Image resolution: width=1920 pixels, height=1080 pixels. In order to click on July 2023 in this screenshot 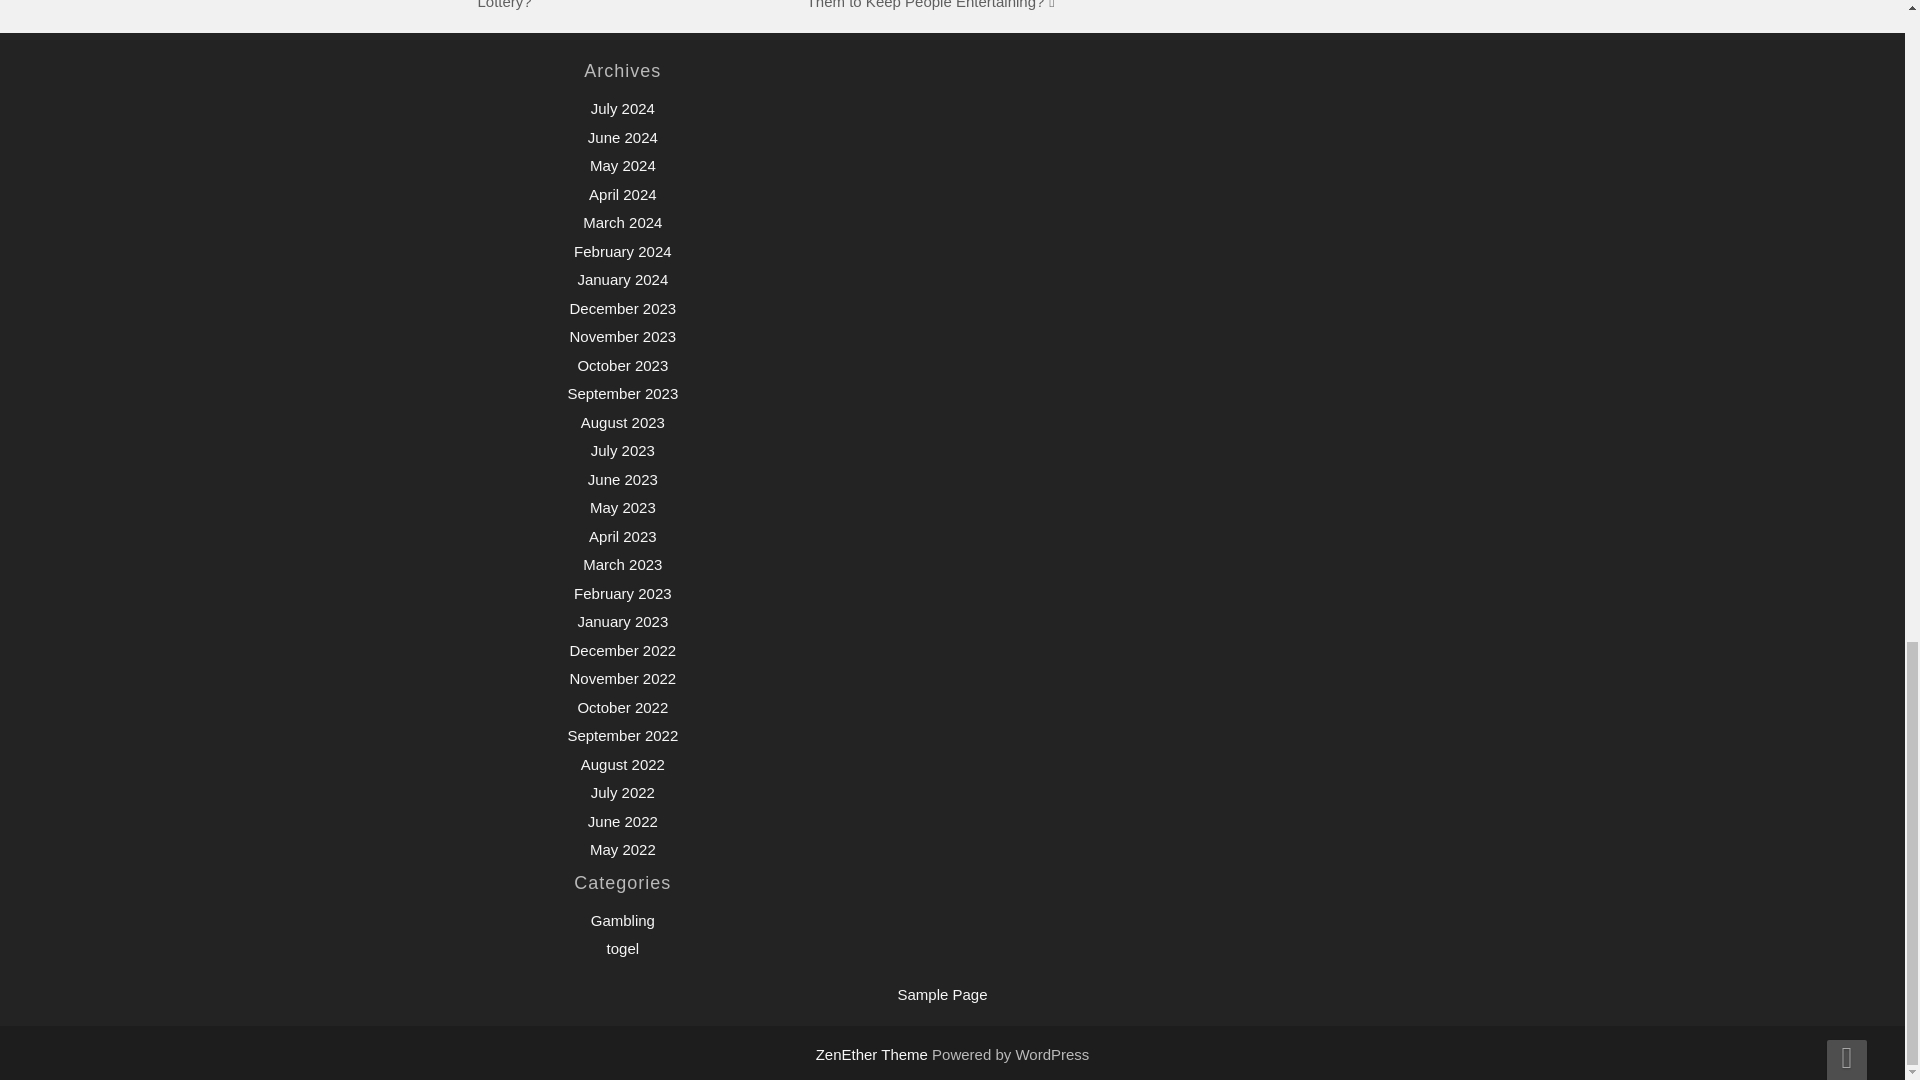, I will do `click(622, 450)`.